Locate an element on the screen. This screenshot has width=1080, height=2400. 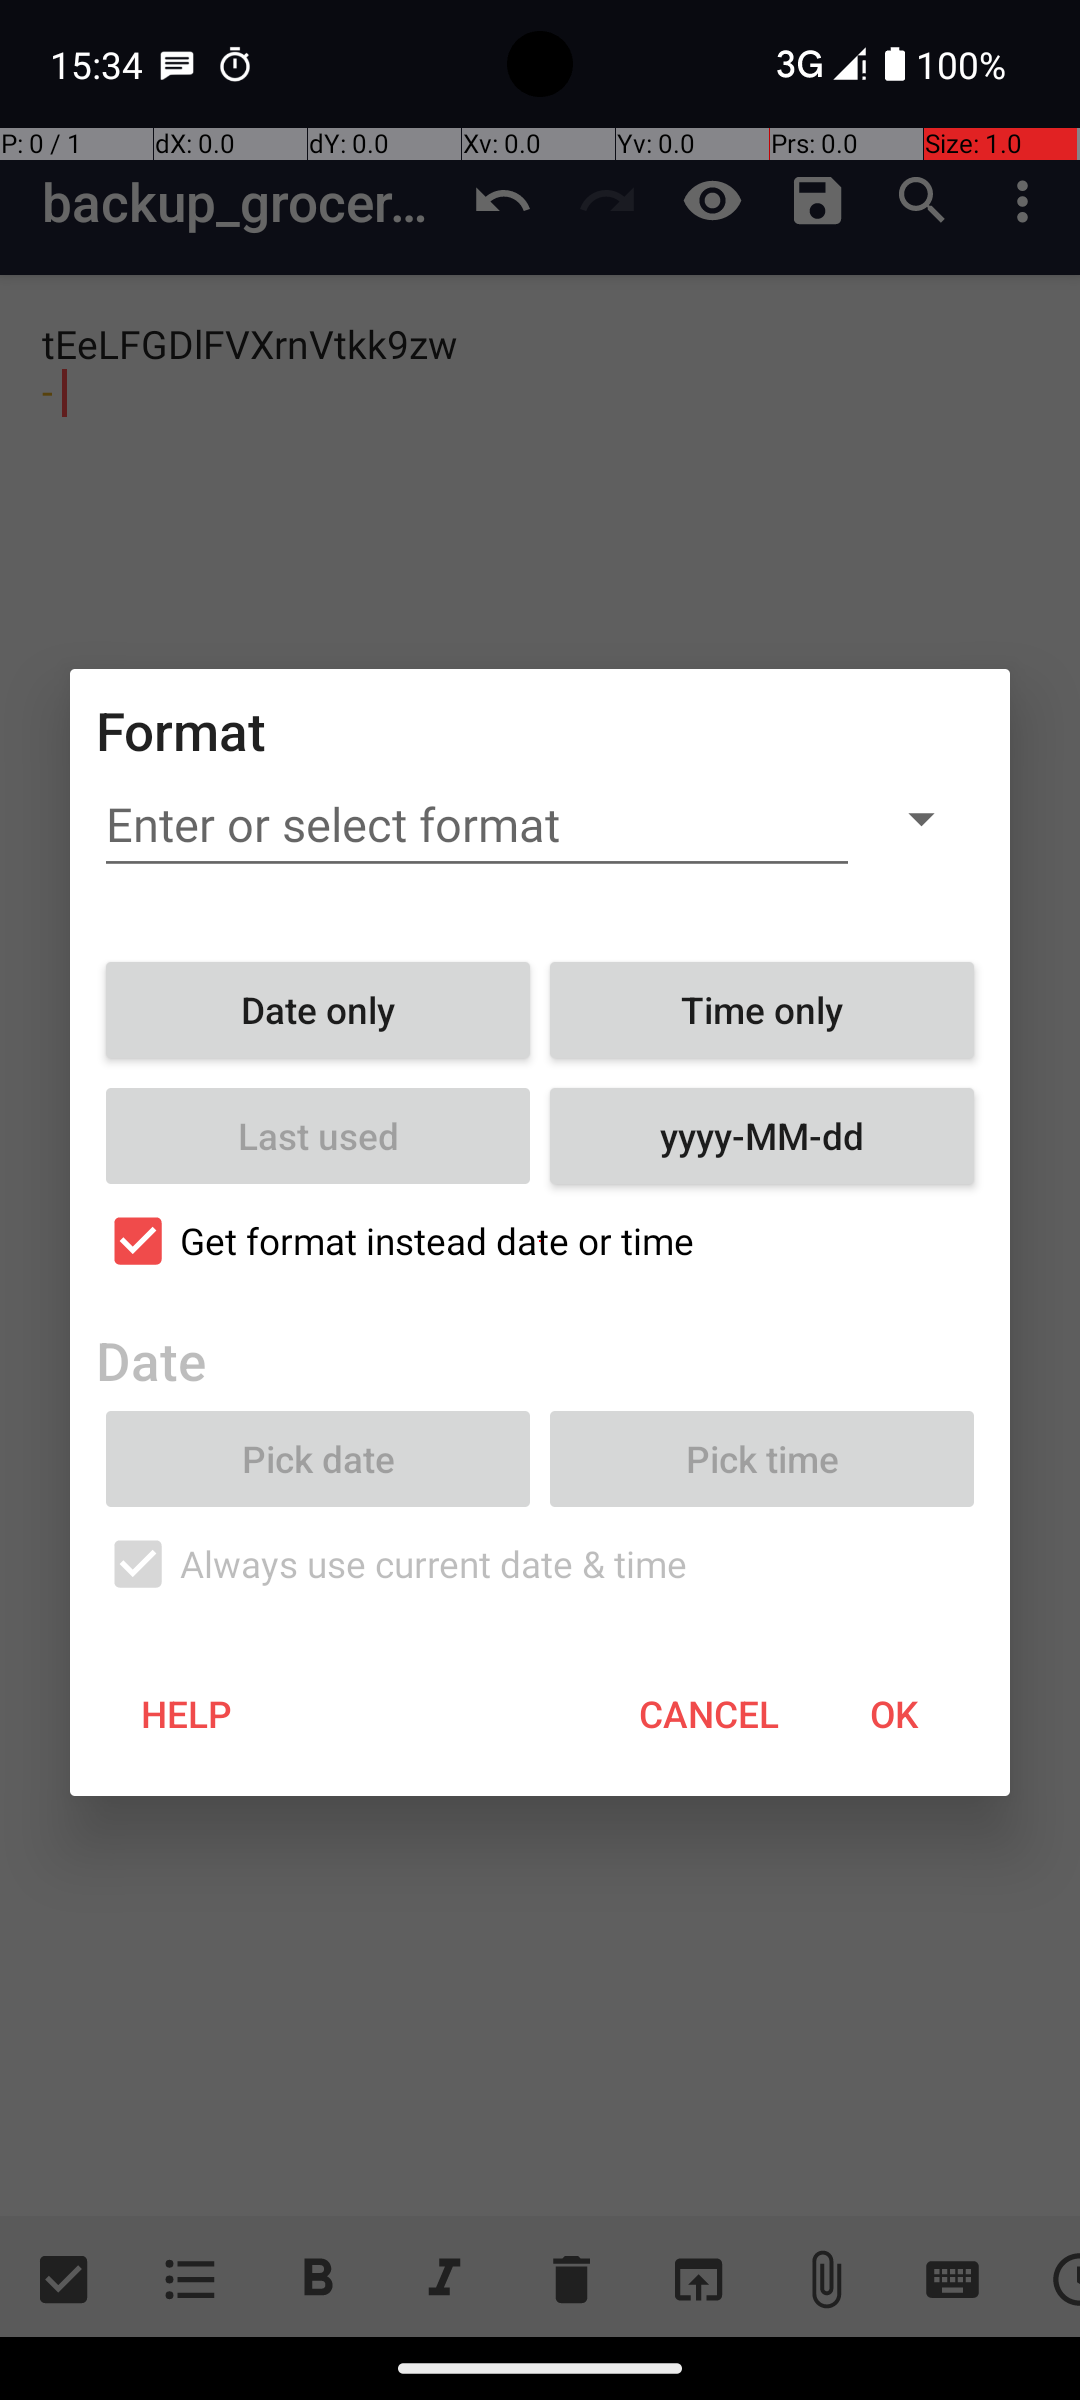
Always use current date & time is located at coordinates (540, 1564).